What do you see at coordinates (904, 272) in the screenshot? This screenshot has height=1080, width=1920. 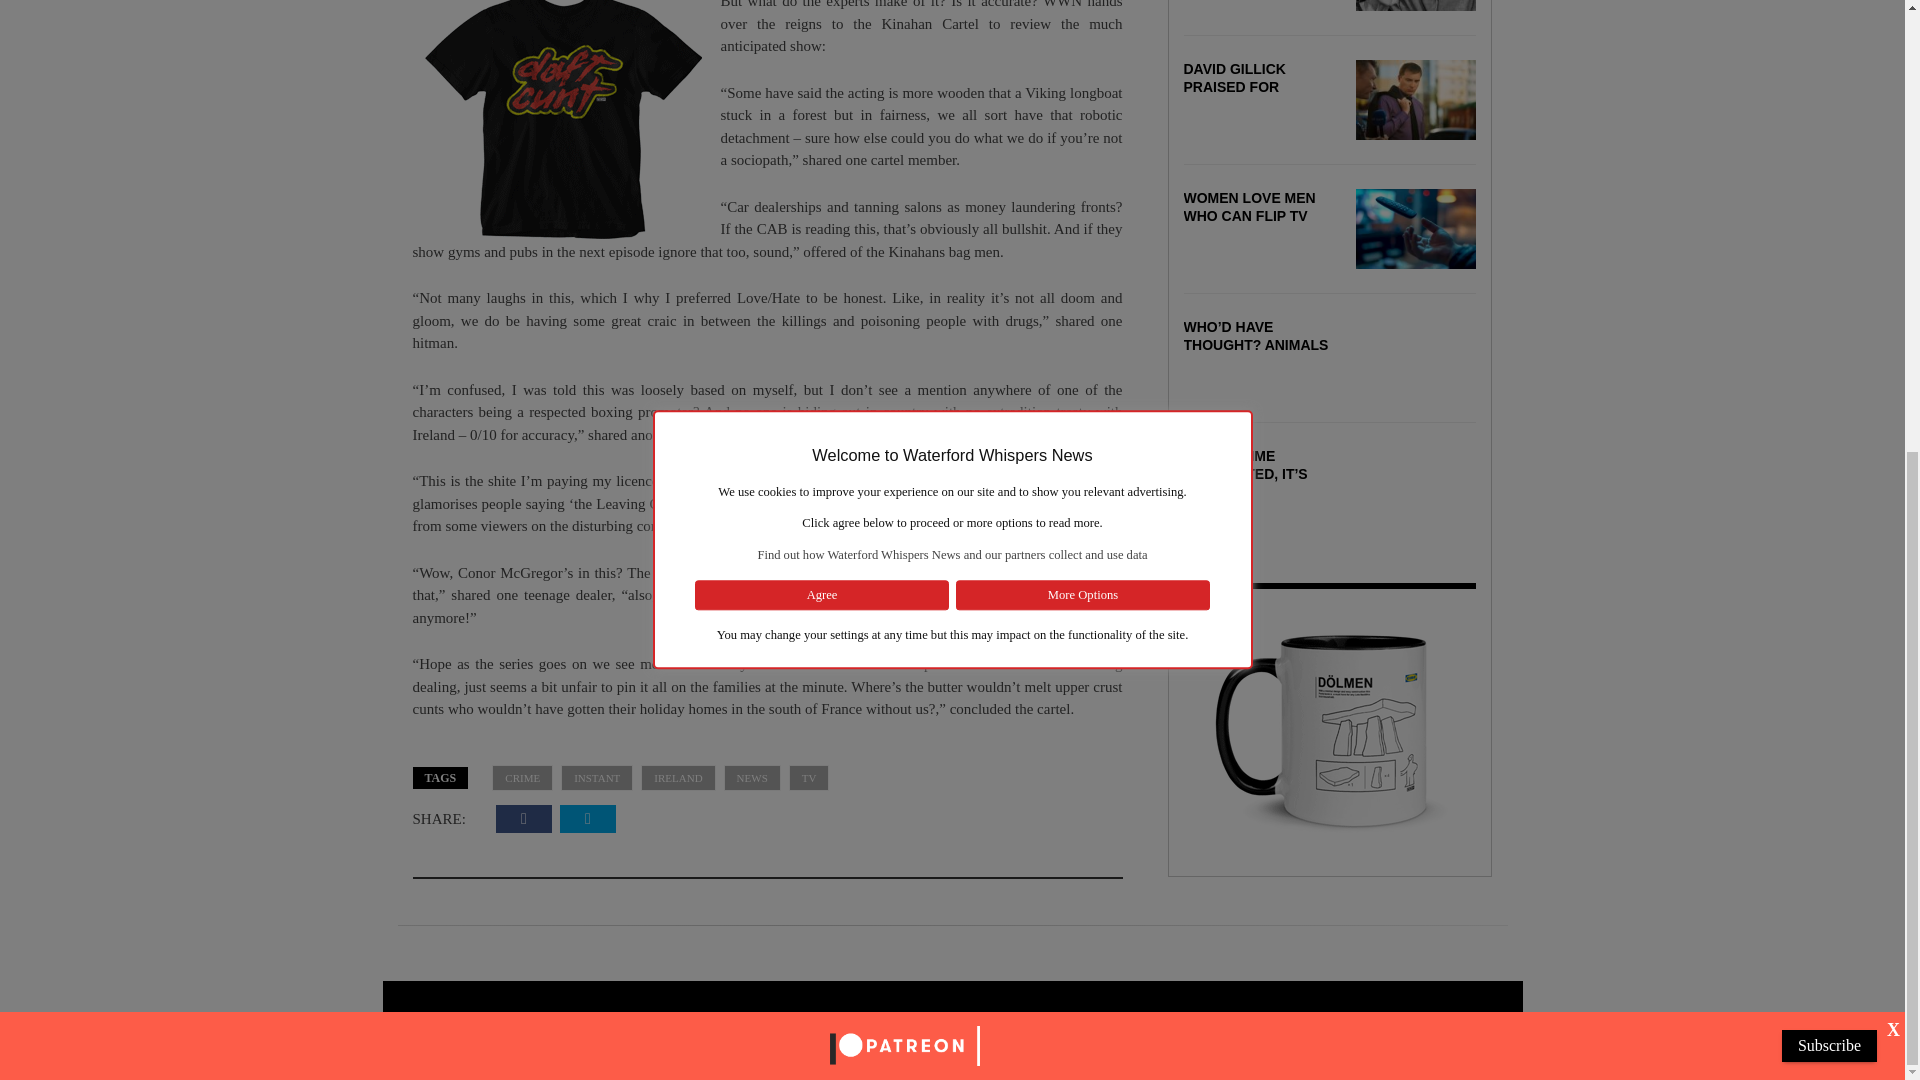 I see `Support us on Patreon` at bounding box center [904, 272].